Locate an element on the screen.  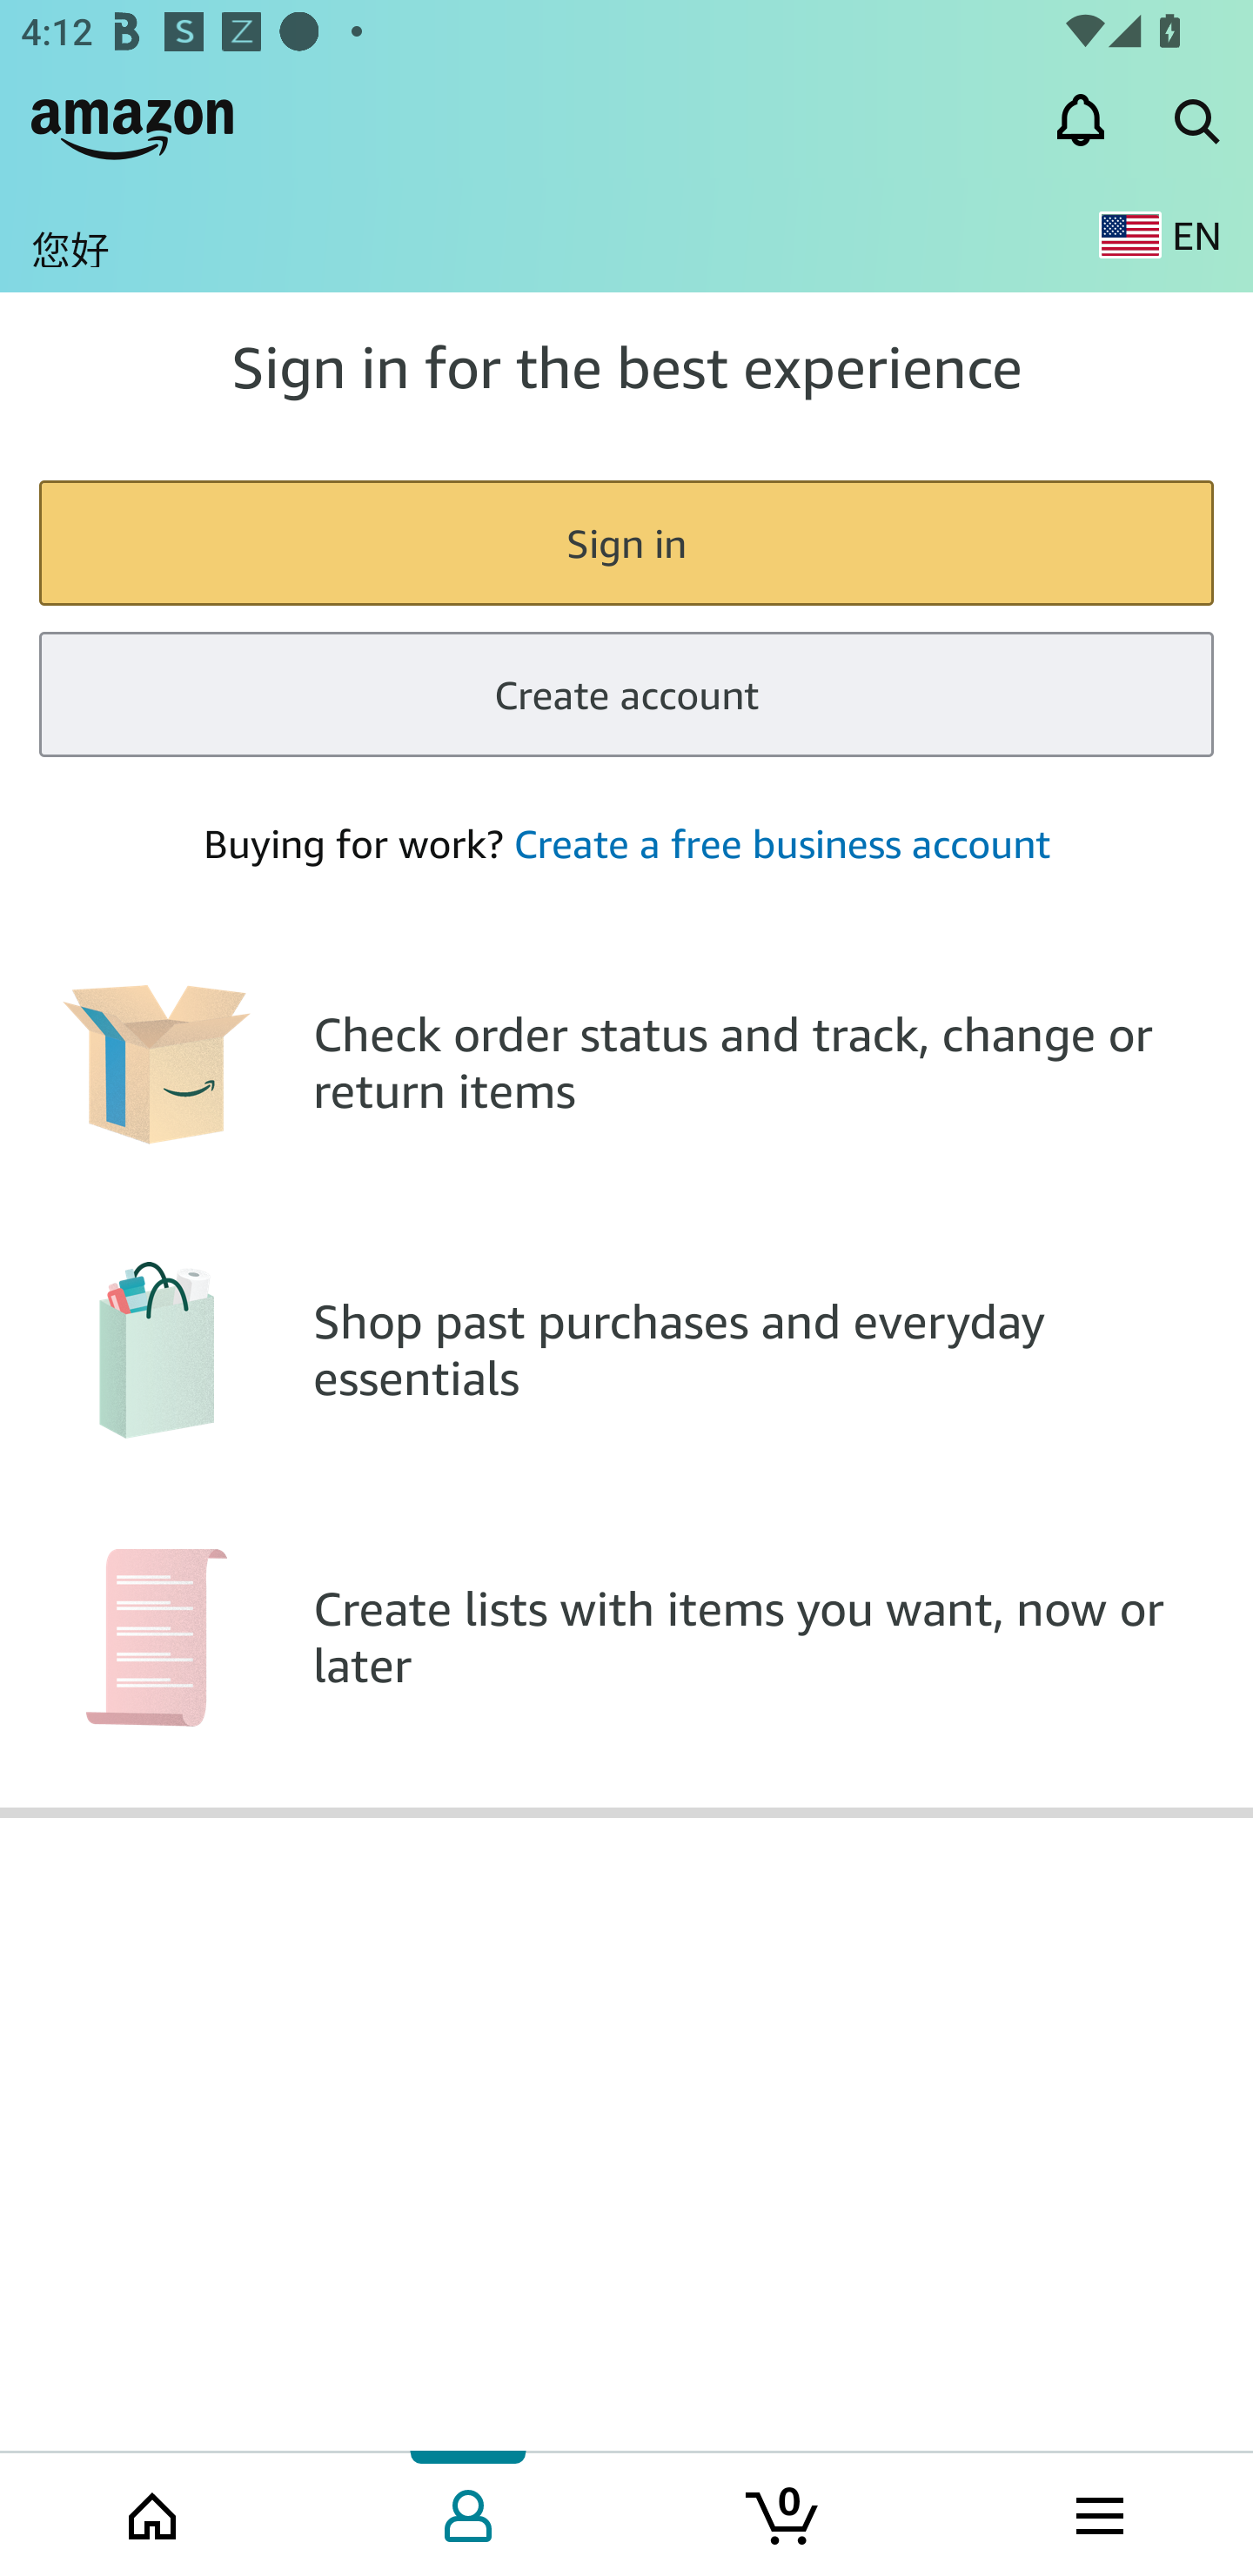
anx_me_country_and_language EN is located at coordinates (1160, 235).